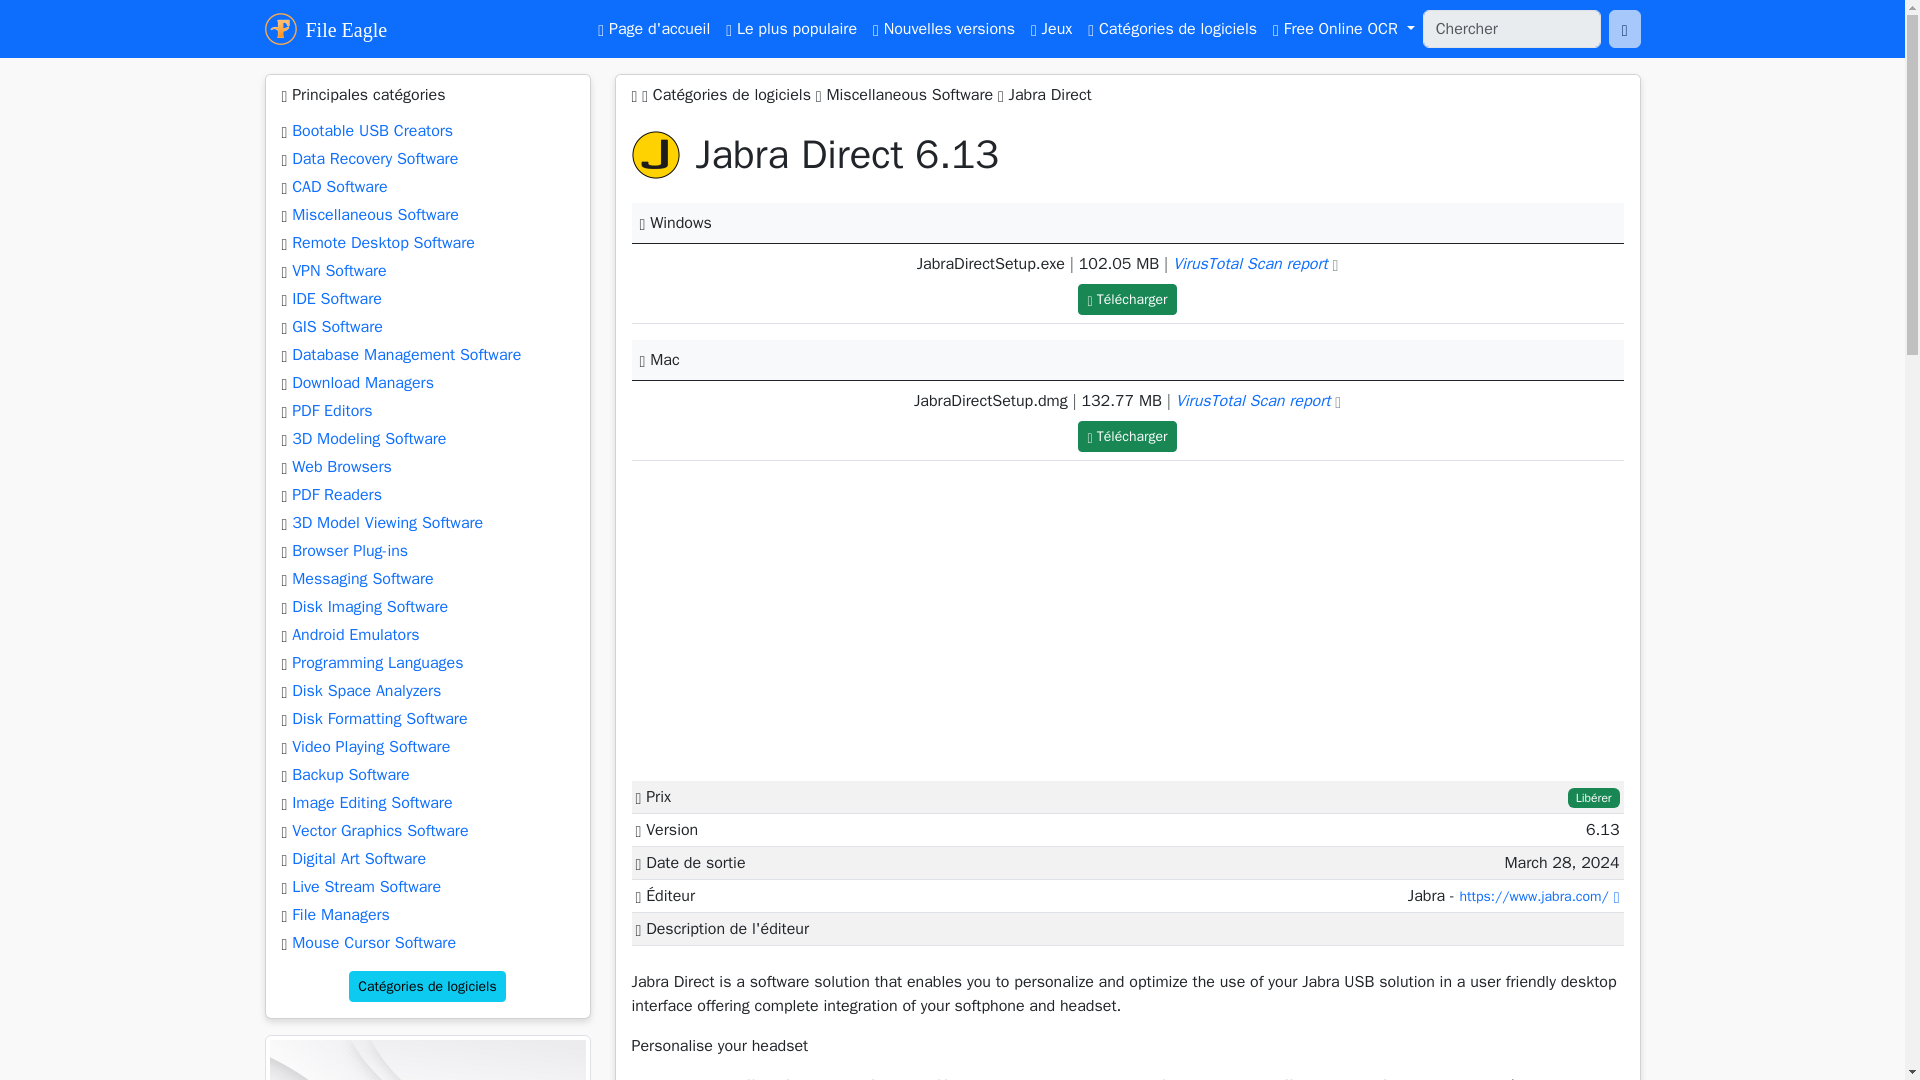 The image size is (1920, 1080). I want to click on 3D Model Viewing Software, so click(387, 523).